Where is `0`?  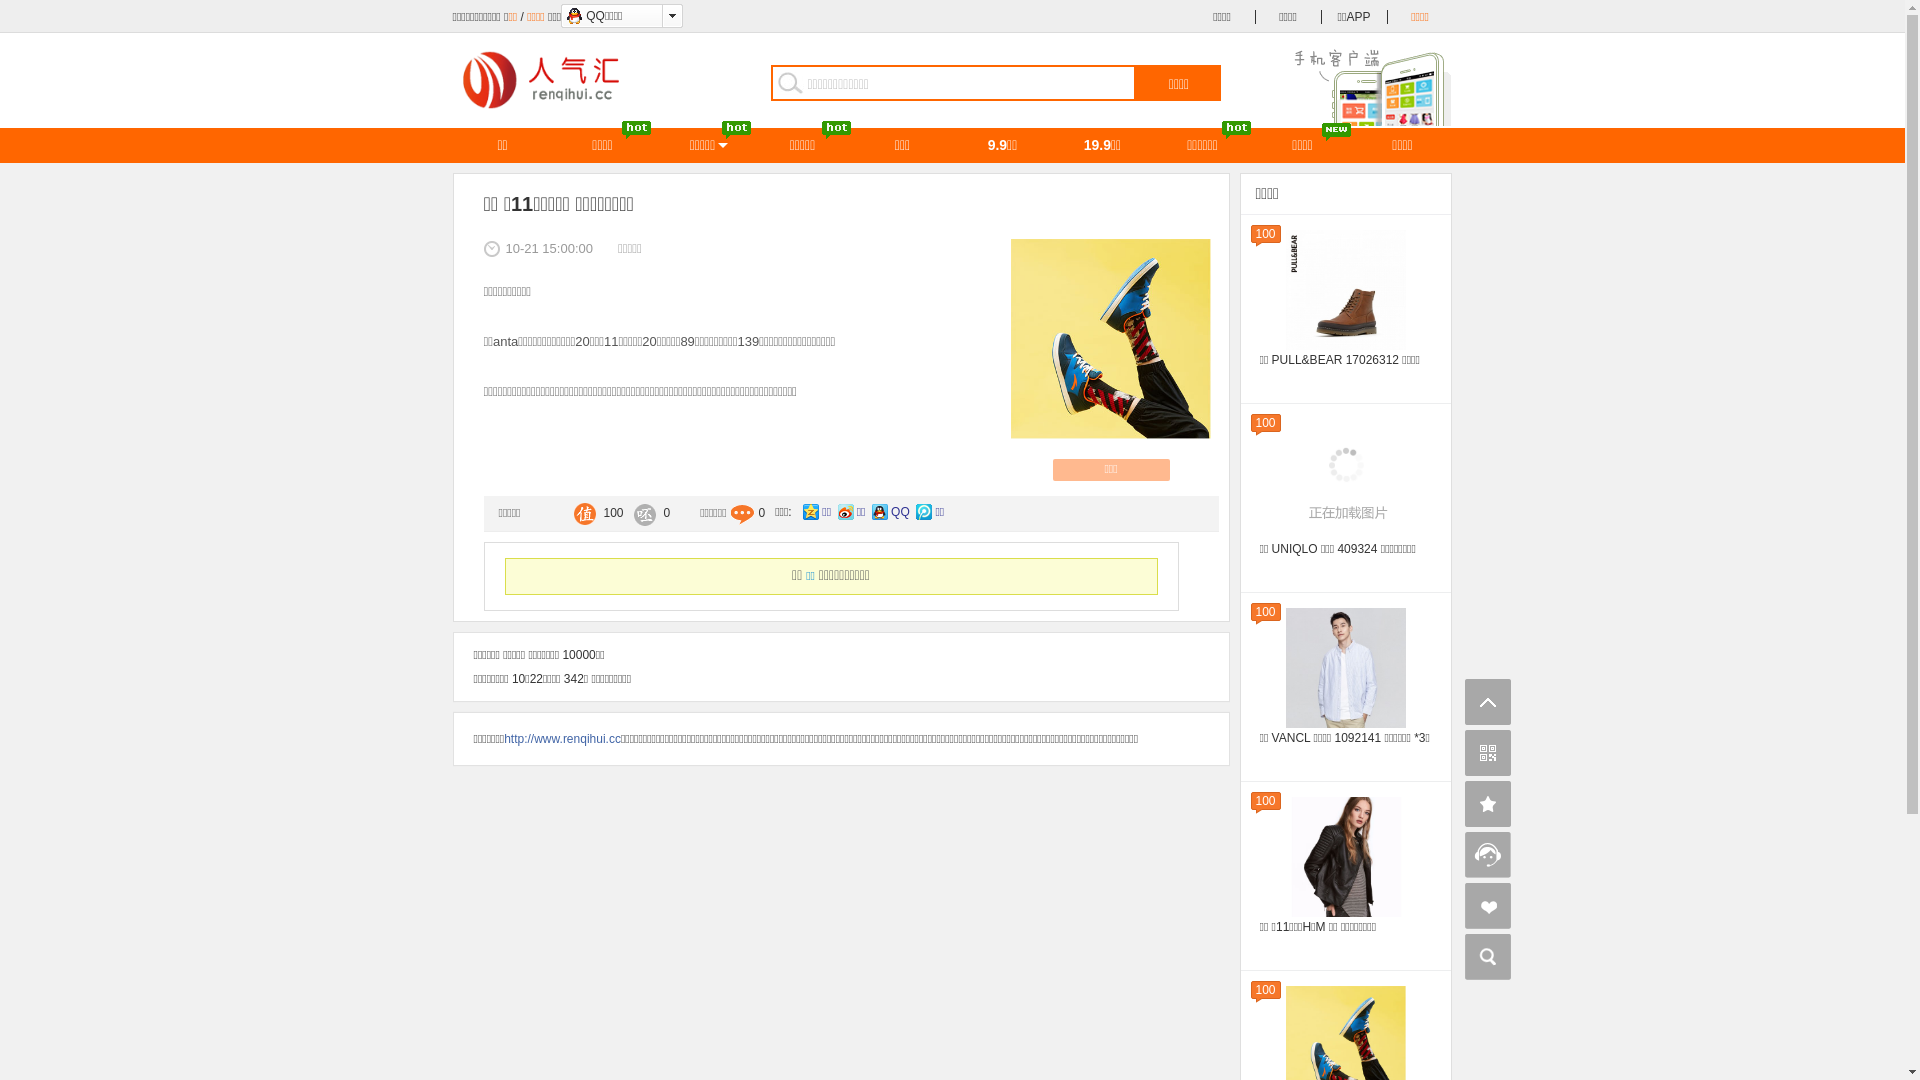
0 is located at coordinates (648, 514).